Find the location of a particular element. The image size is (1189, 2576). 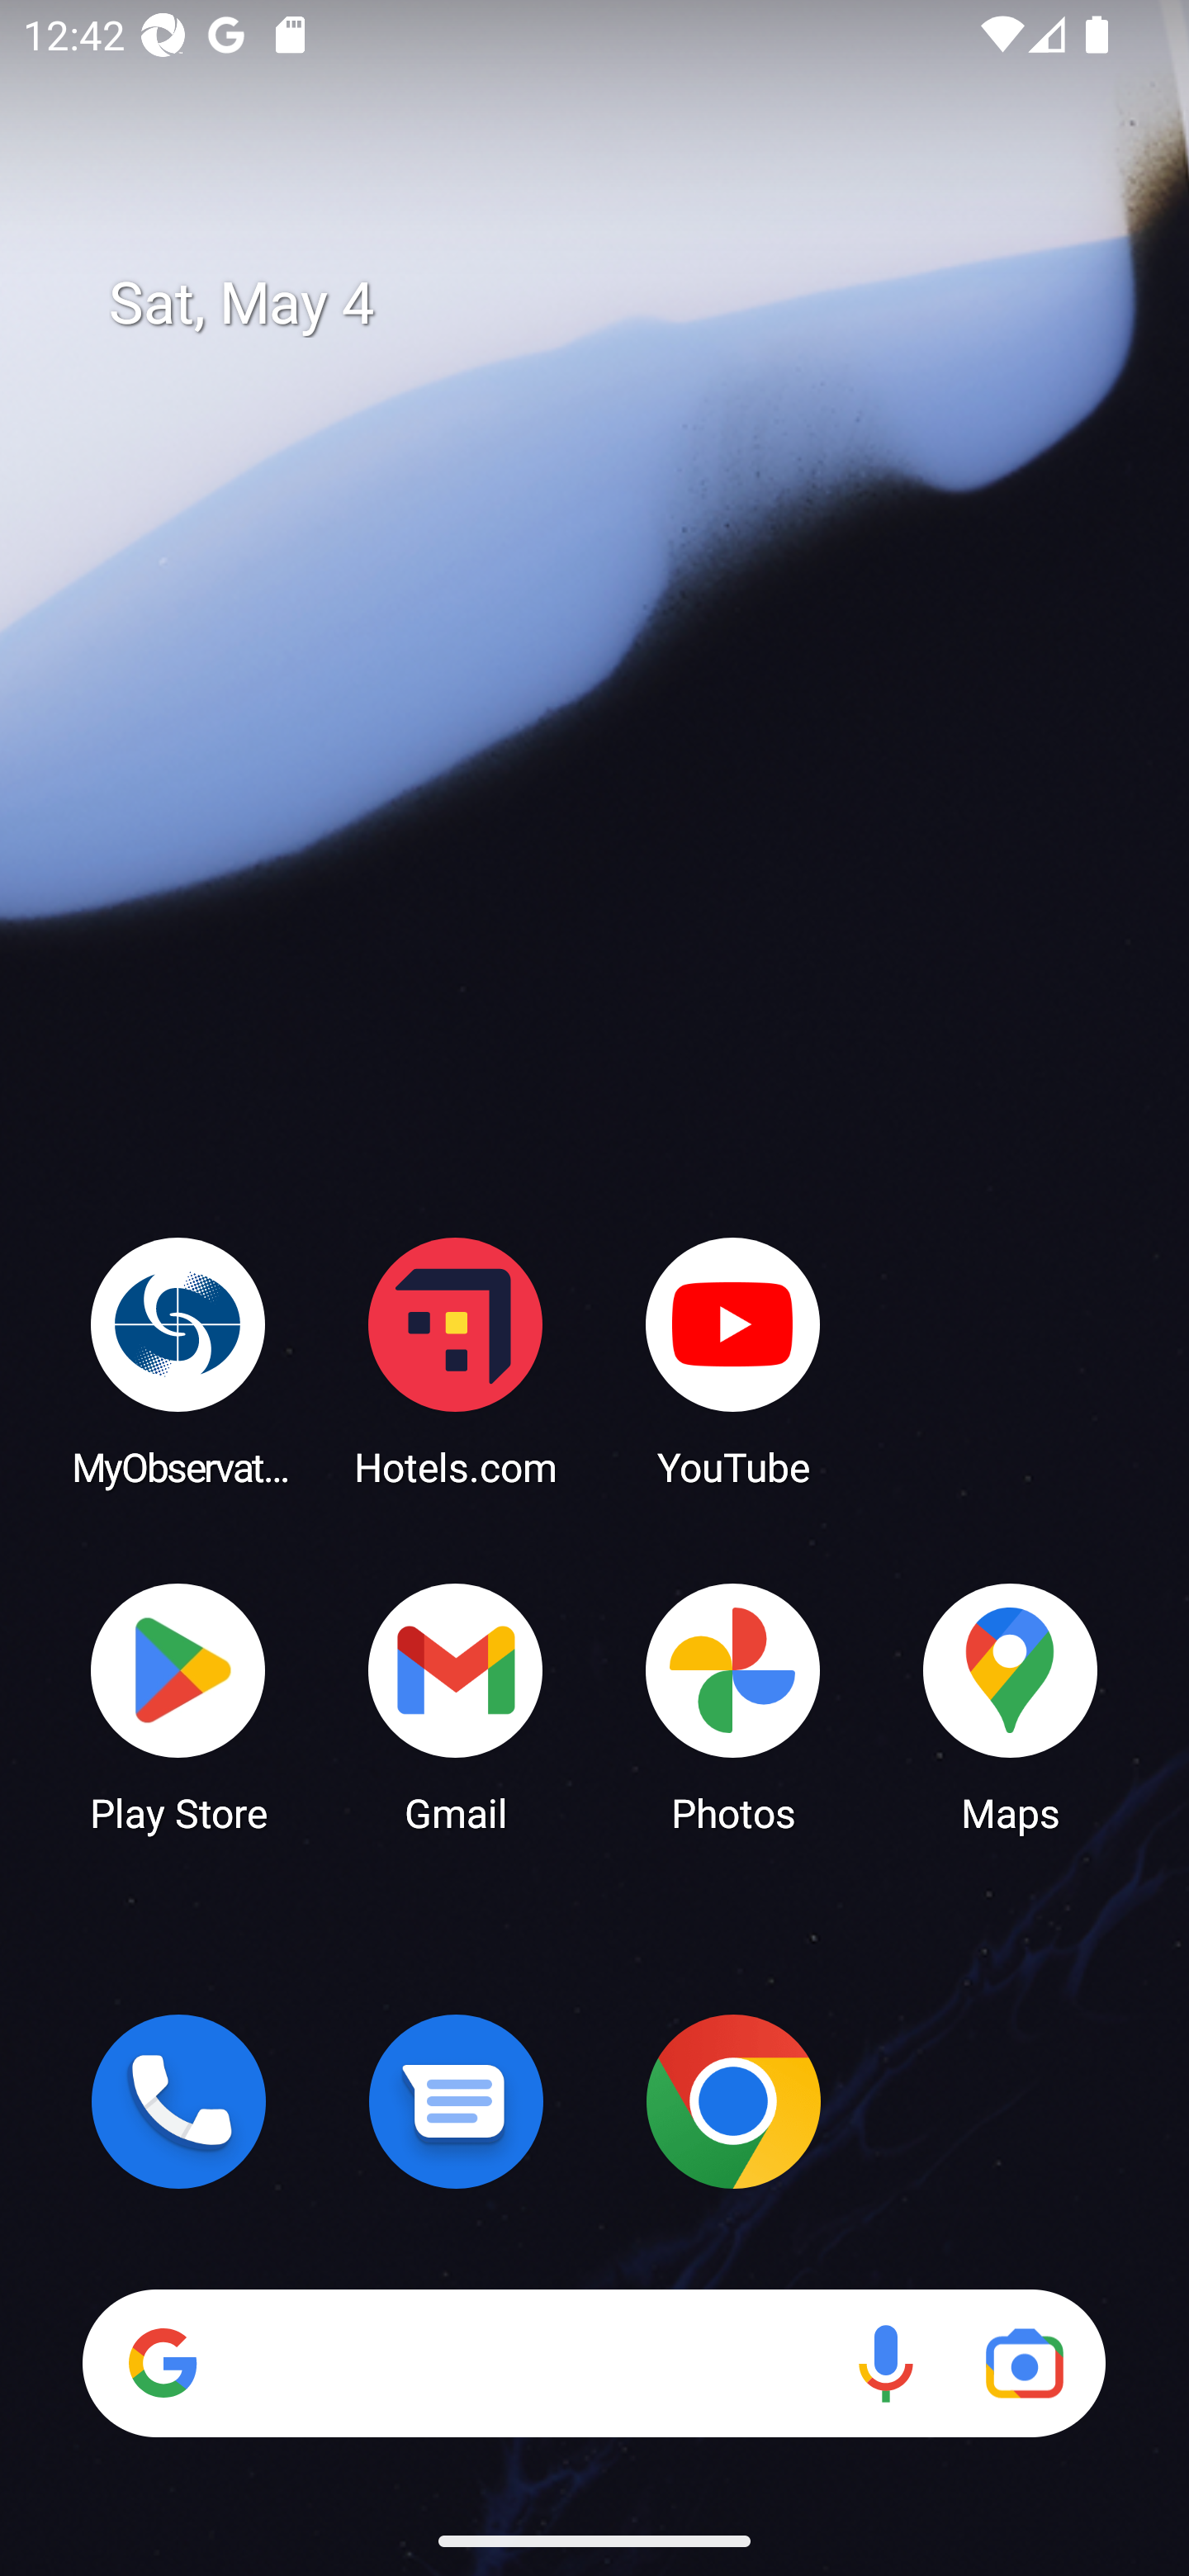

Gmail is located at coordinates (456, 1706).